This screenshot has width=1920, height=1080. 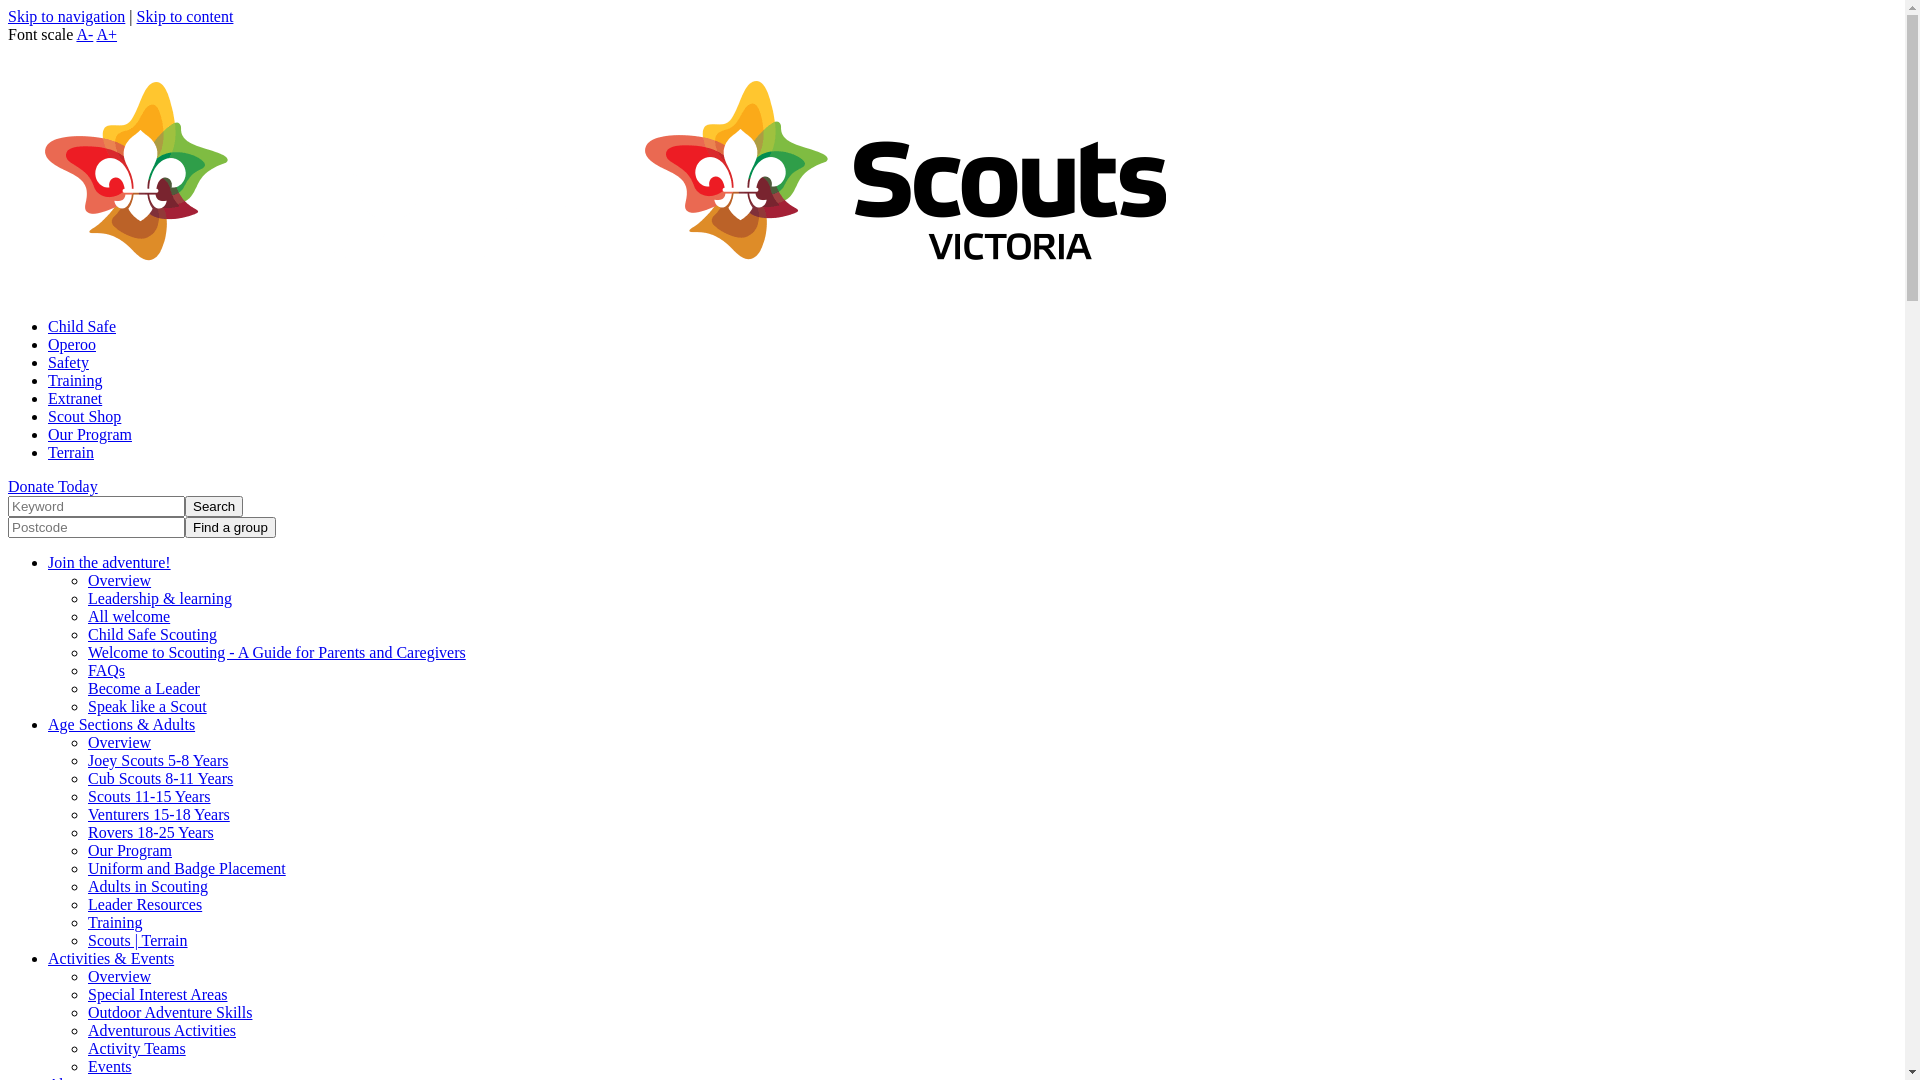 I want to click on Leader Resources, so click(x=145, y=904).